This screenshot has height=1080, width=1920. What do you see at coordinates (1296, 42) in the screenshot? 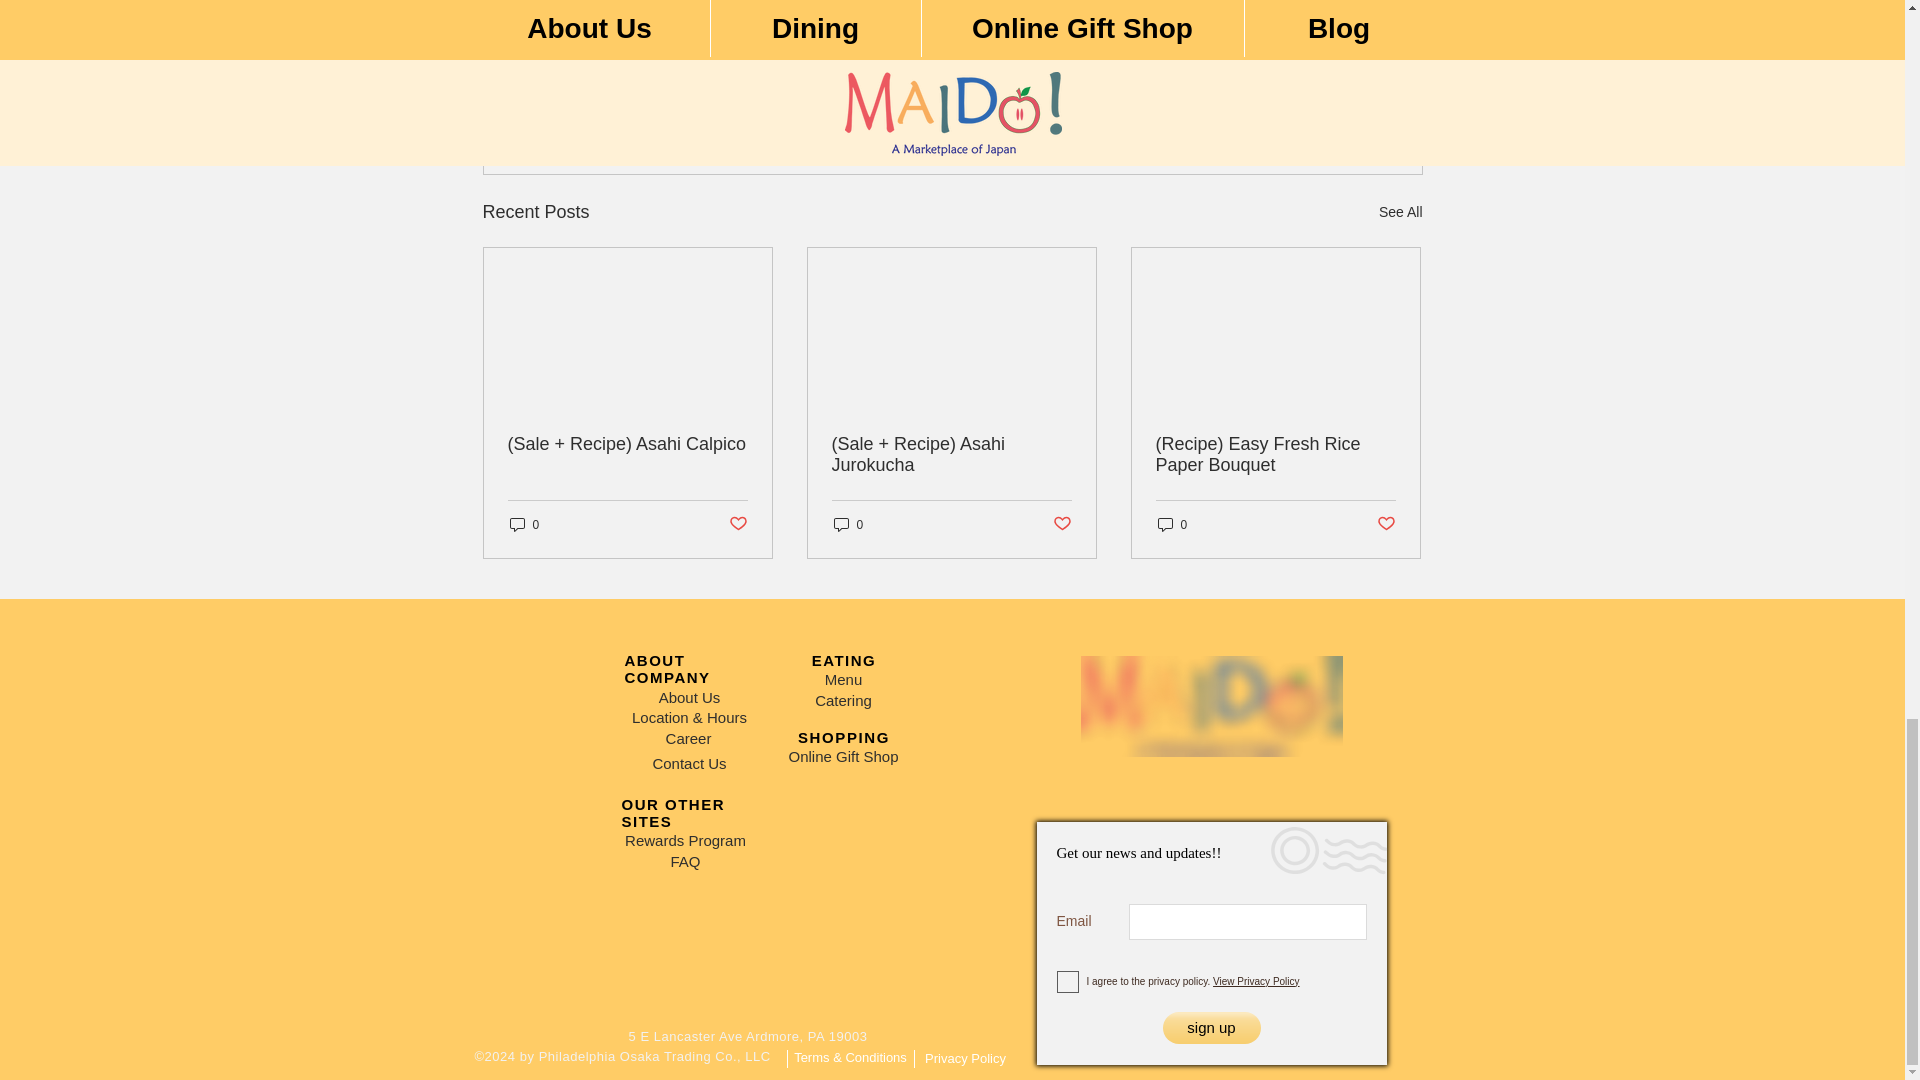
I see `Post not marked as liked` at bounding box center [1296, 42].